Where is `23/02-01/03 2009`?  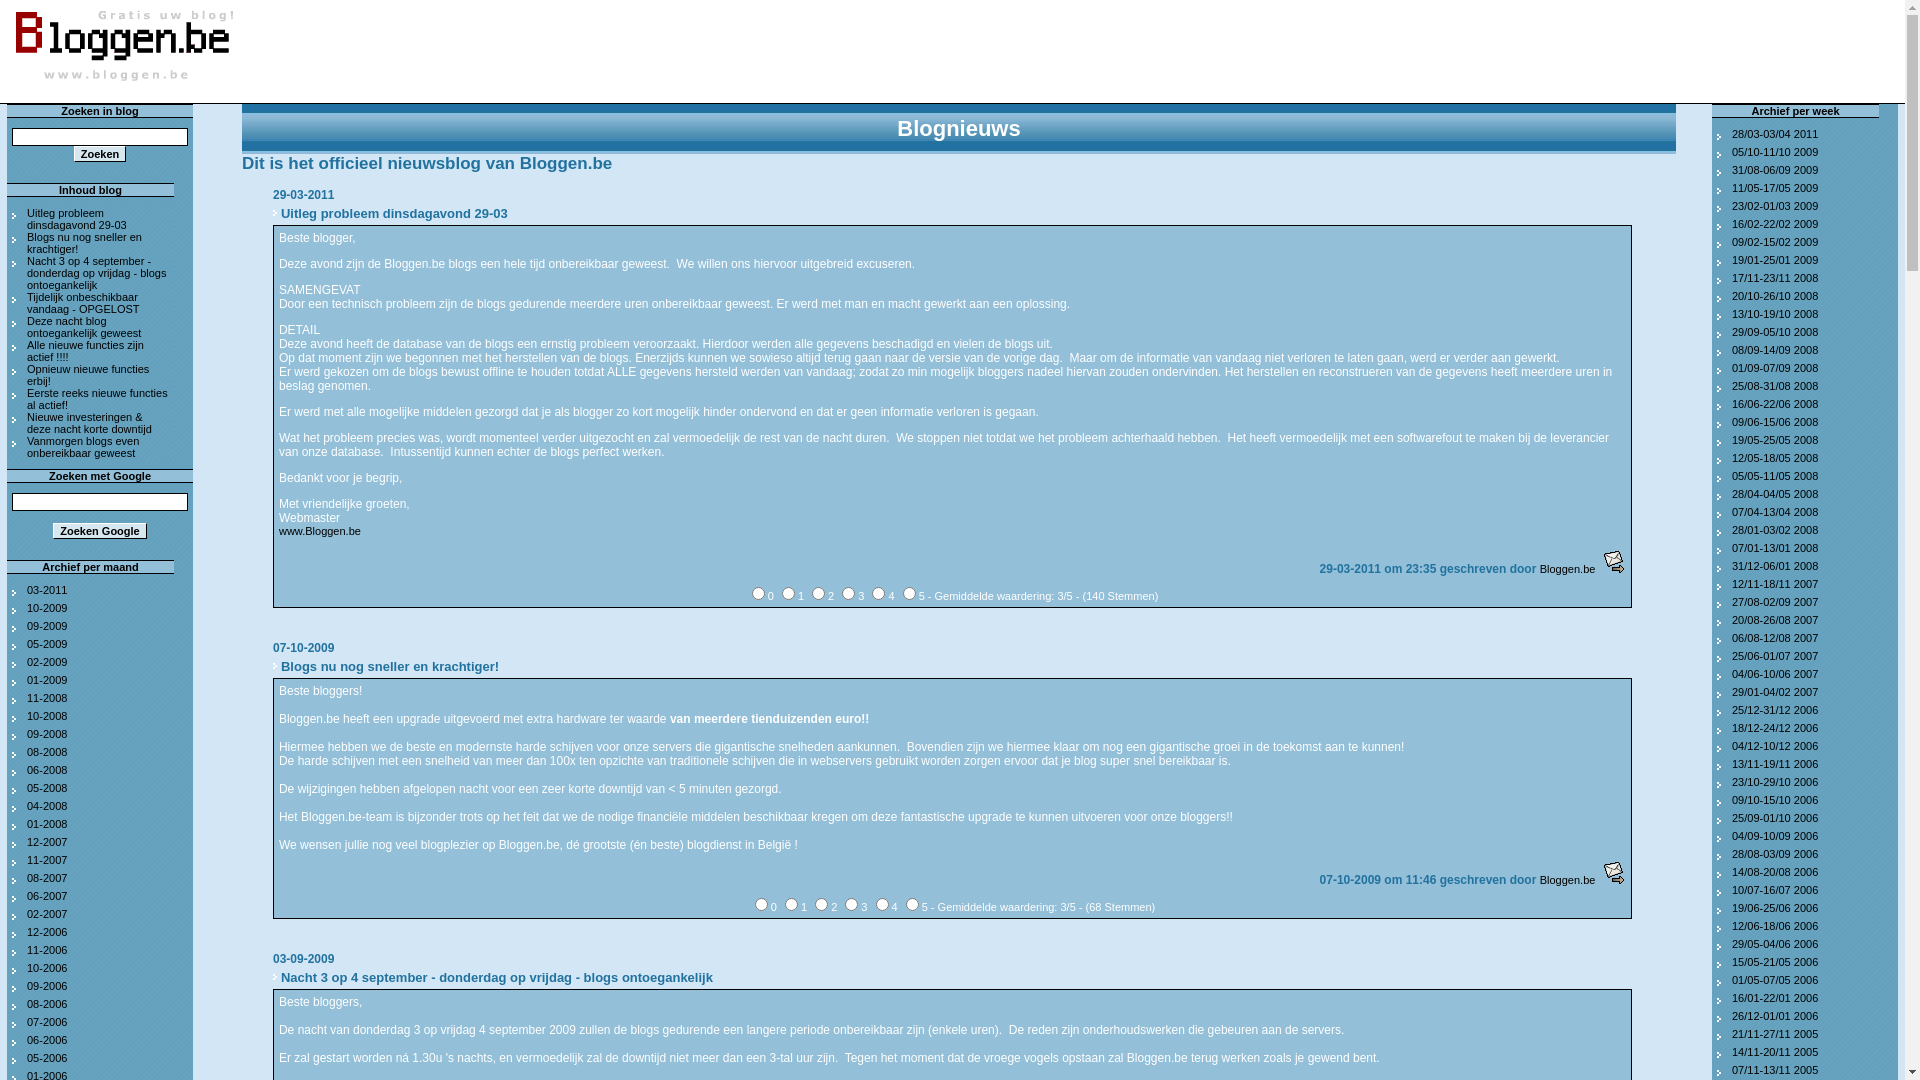
23/02-01/03 2009 is located at coordinates (1775, 206).